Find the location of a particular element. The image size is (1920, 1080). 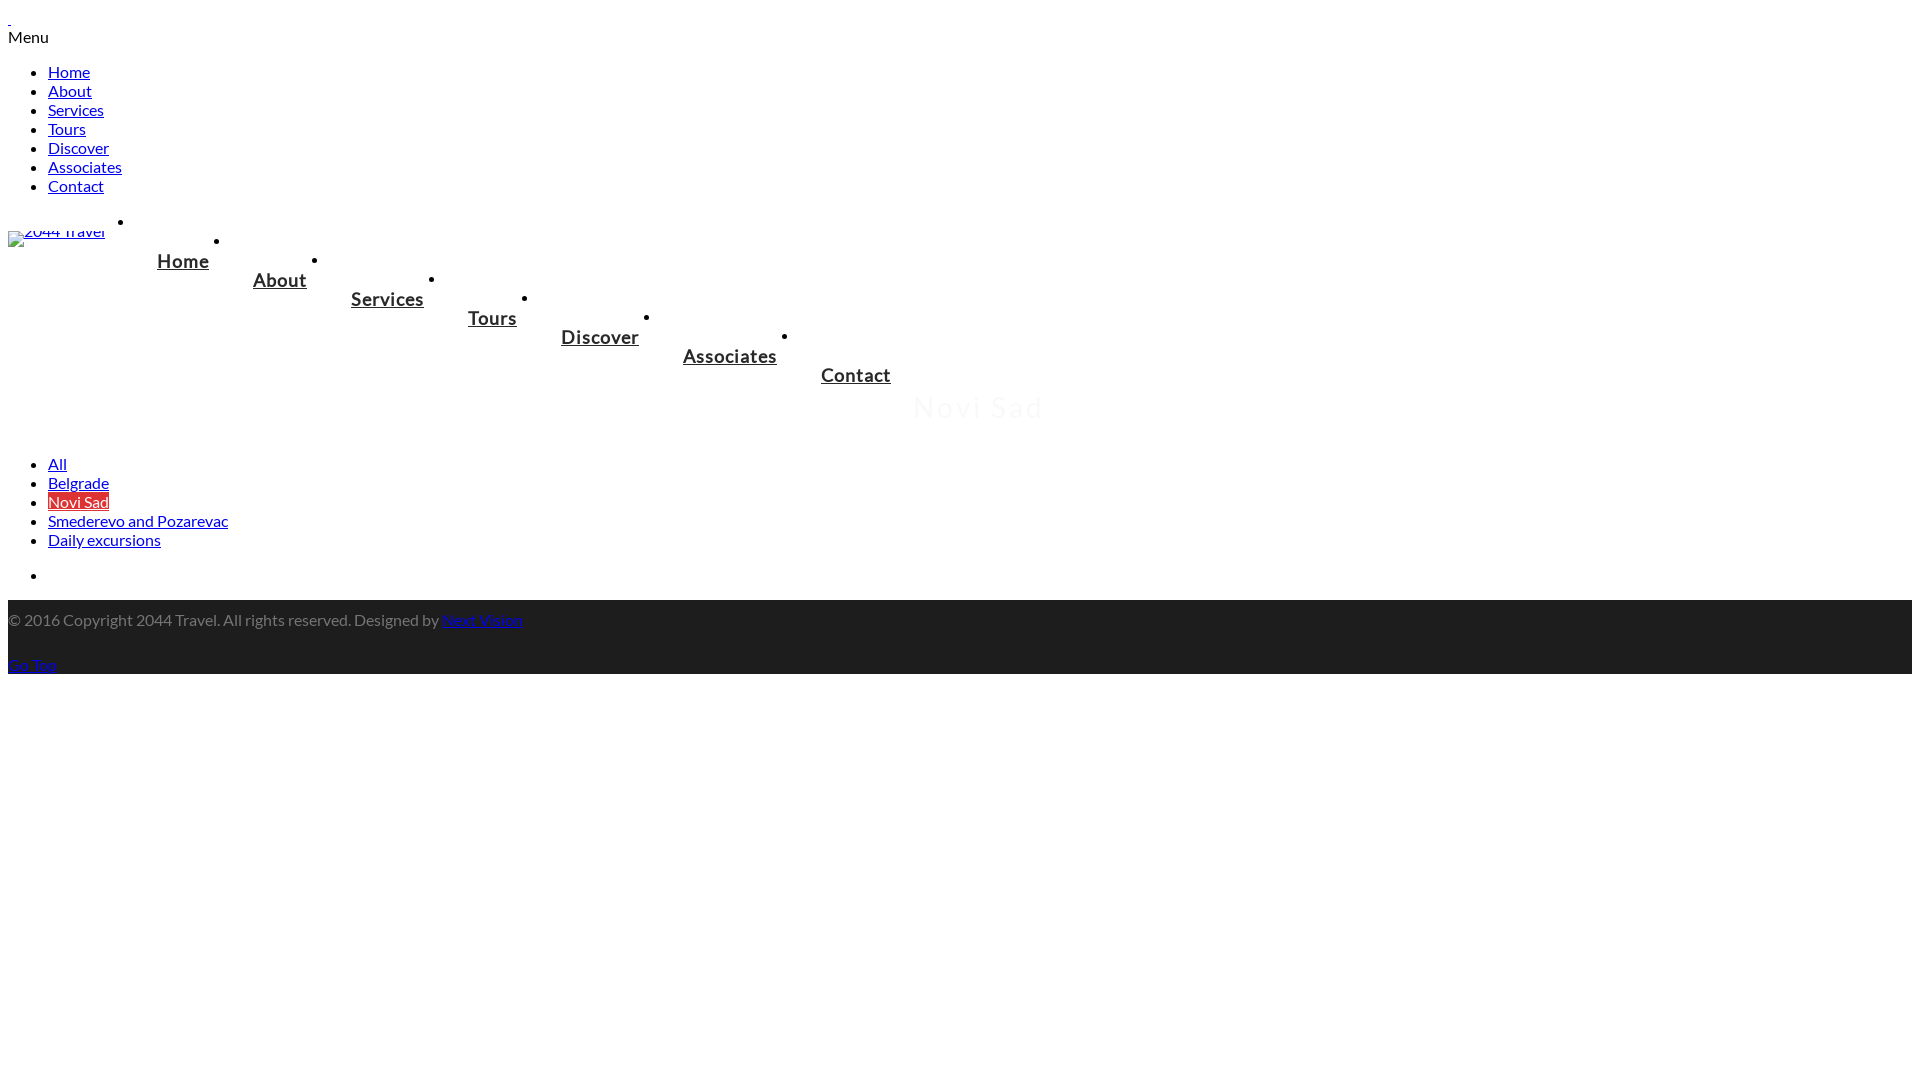

Smederevo and Pozarevac is located at coordinates (138, 520).